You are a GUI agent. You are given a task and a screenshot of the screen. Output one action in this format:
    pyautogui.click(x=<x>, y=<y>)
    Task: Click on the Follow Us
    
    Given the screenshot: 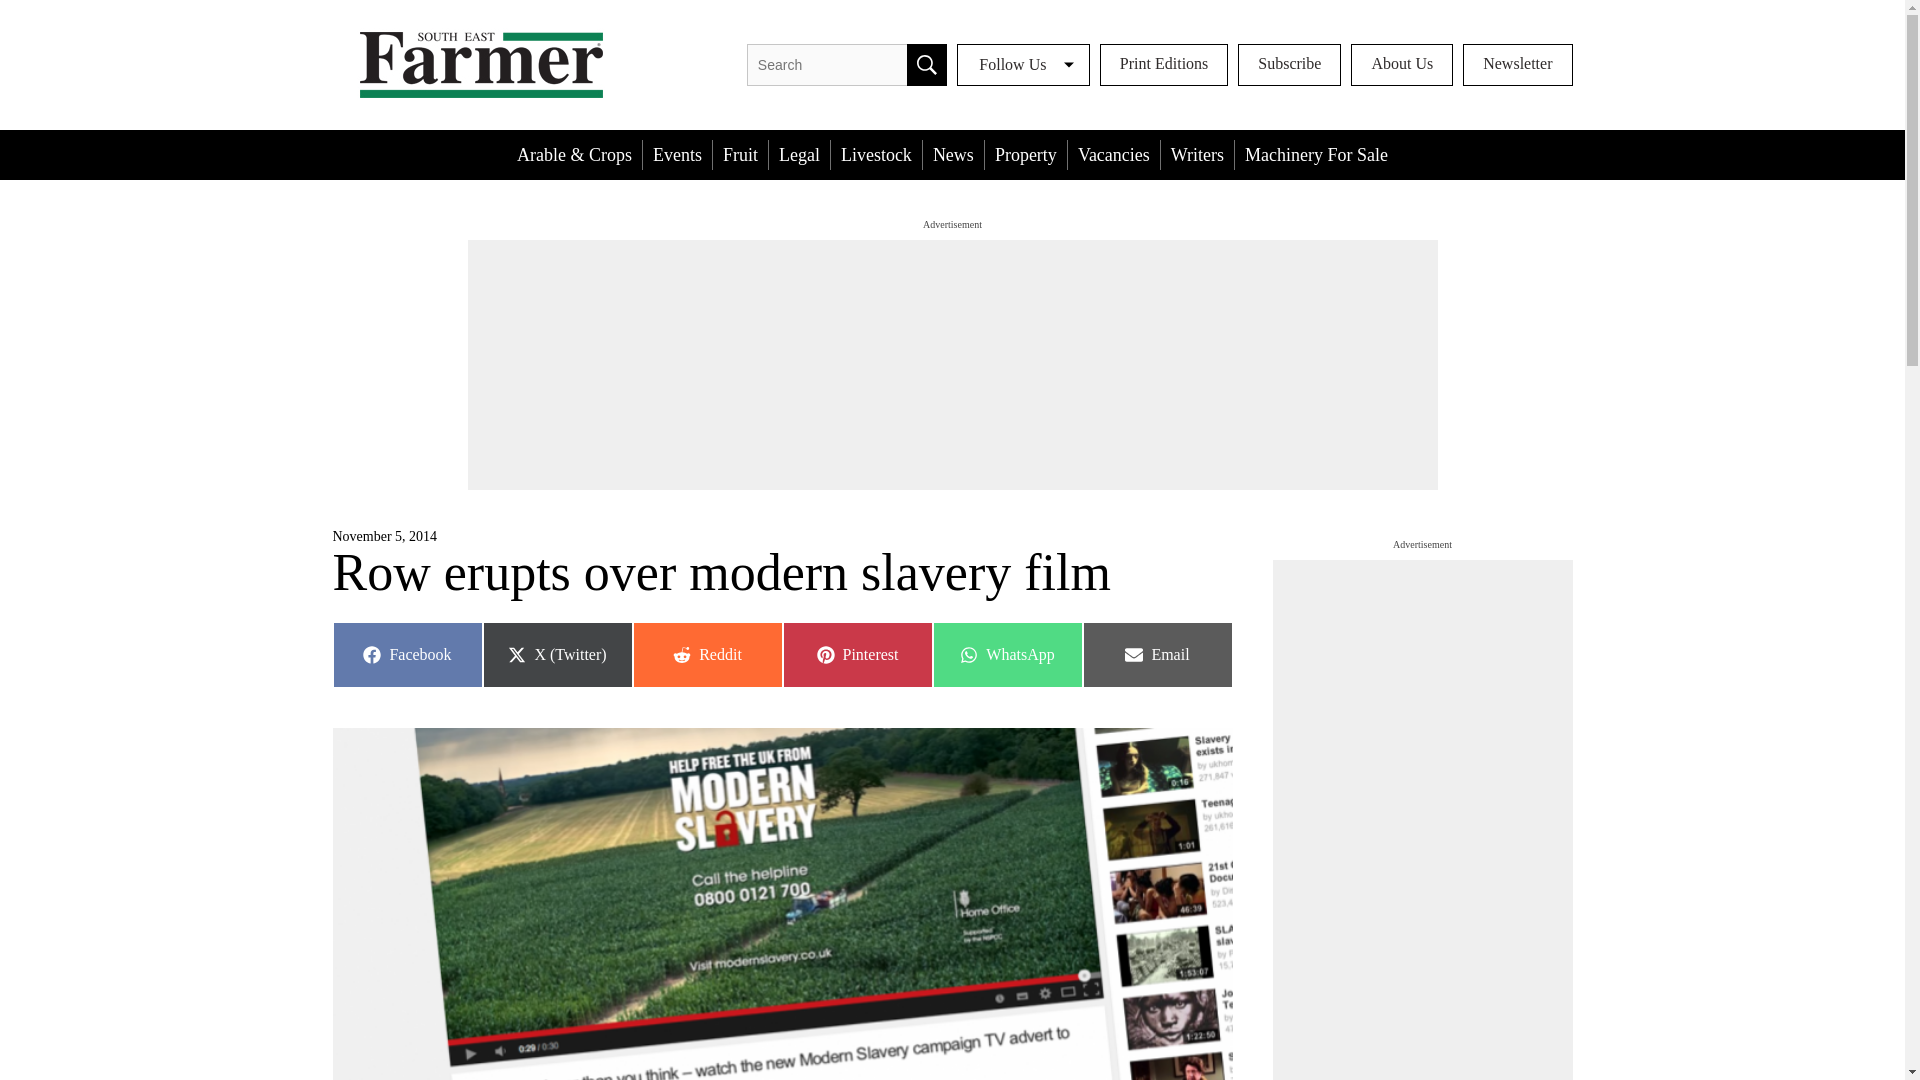 What is the action you would take?
    pyautogui.click(x=1402, y=65)
    